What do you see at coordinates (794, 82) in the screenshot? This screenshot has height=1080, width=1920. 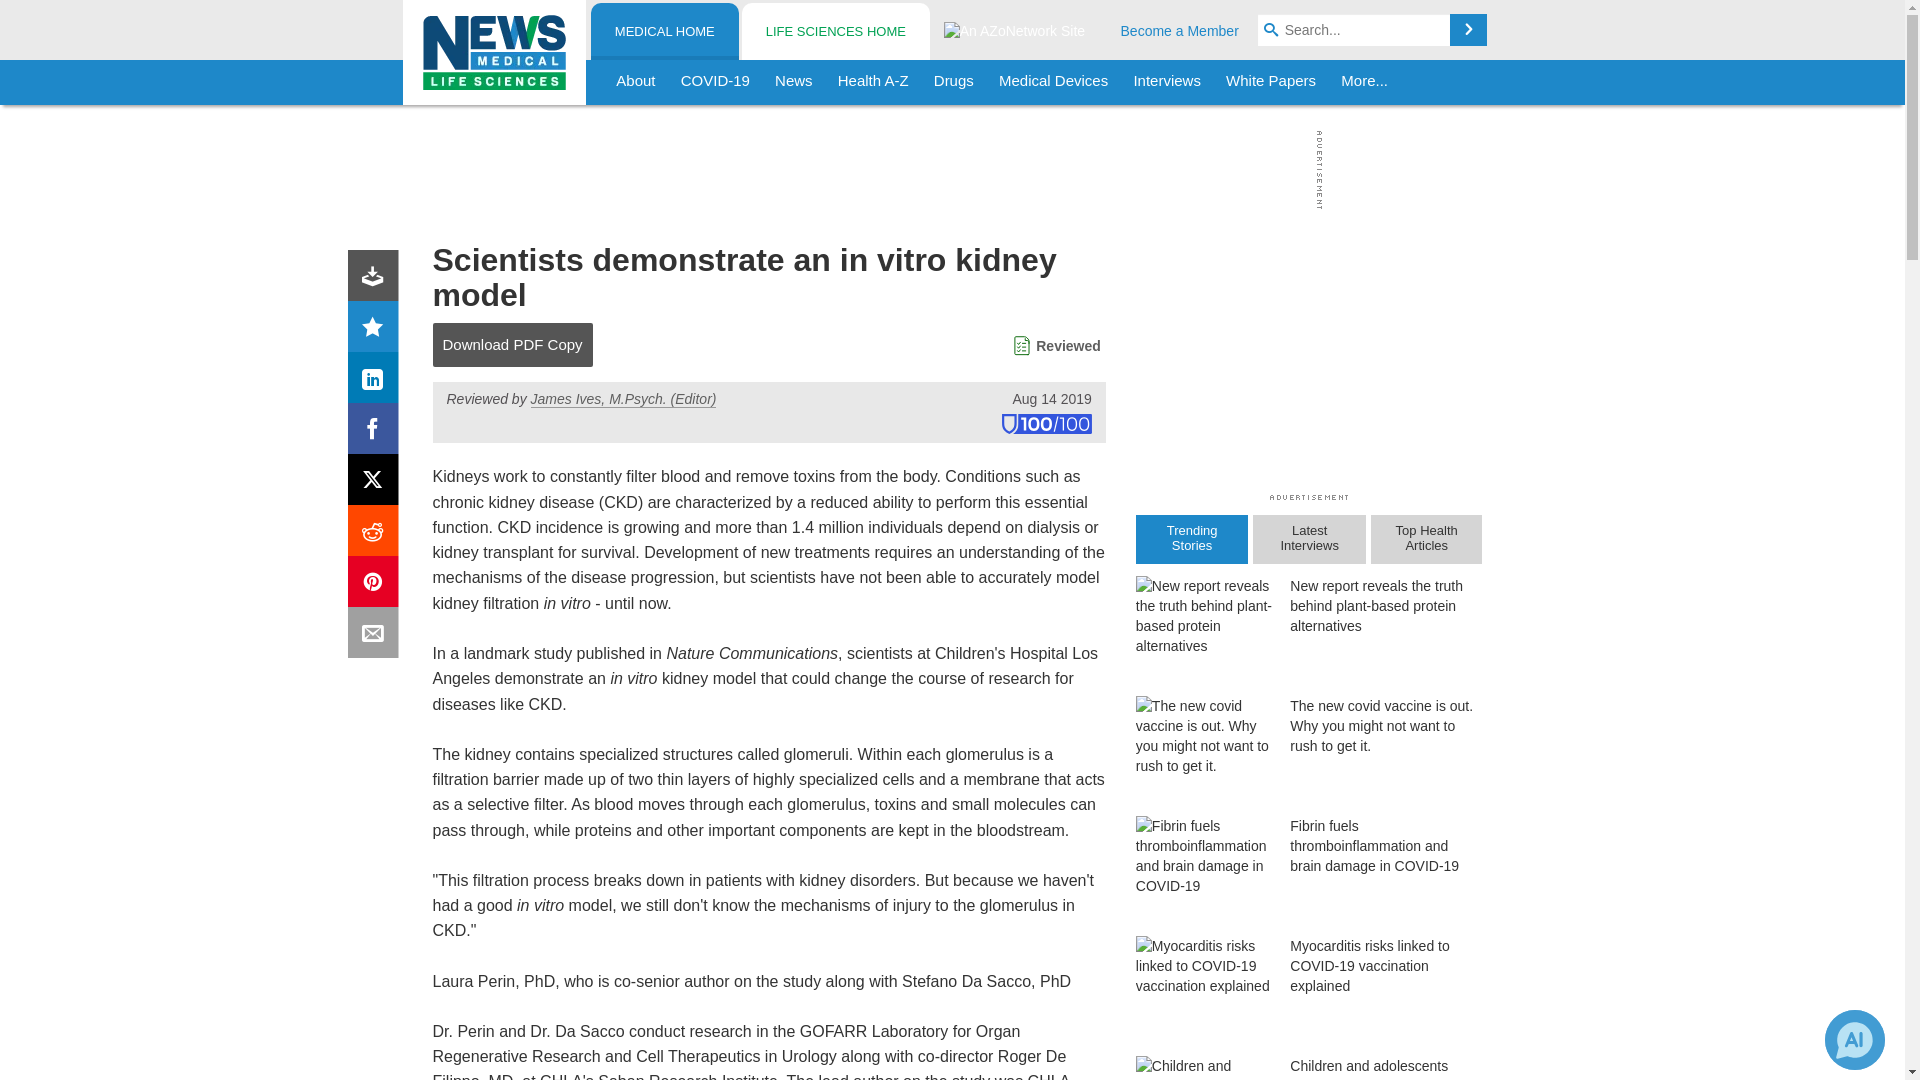 I see `News` at bounding box center [794, 82].